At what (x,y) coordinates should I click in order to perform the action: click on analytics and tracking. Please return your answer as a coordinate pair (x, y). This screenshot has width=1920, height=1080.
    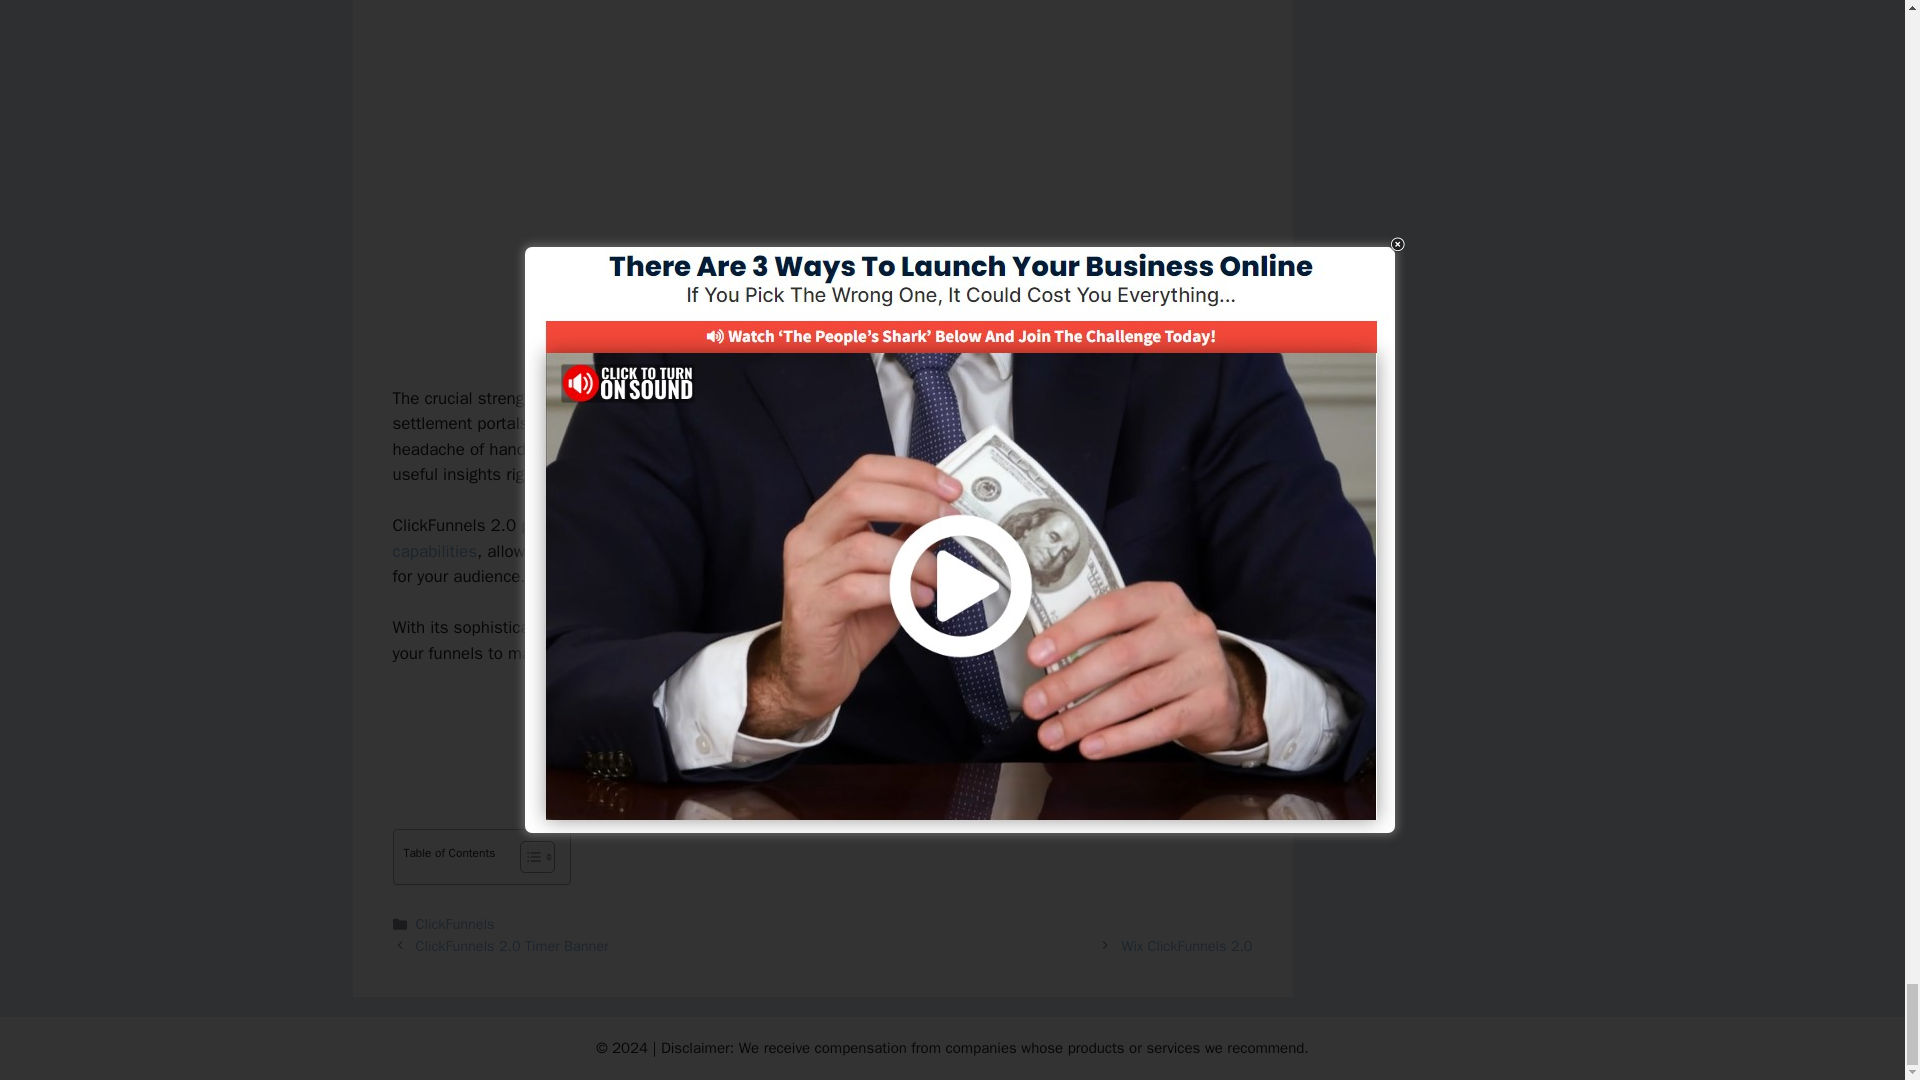
    Looking at the image, I should click on (638, 627).